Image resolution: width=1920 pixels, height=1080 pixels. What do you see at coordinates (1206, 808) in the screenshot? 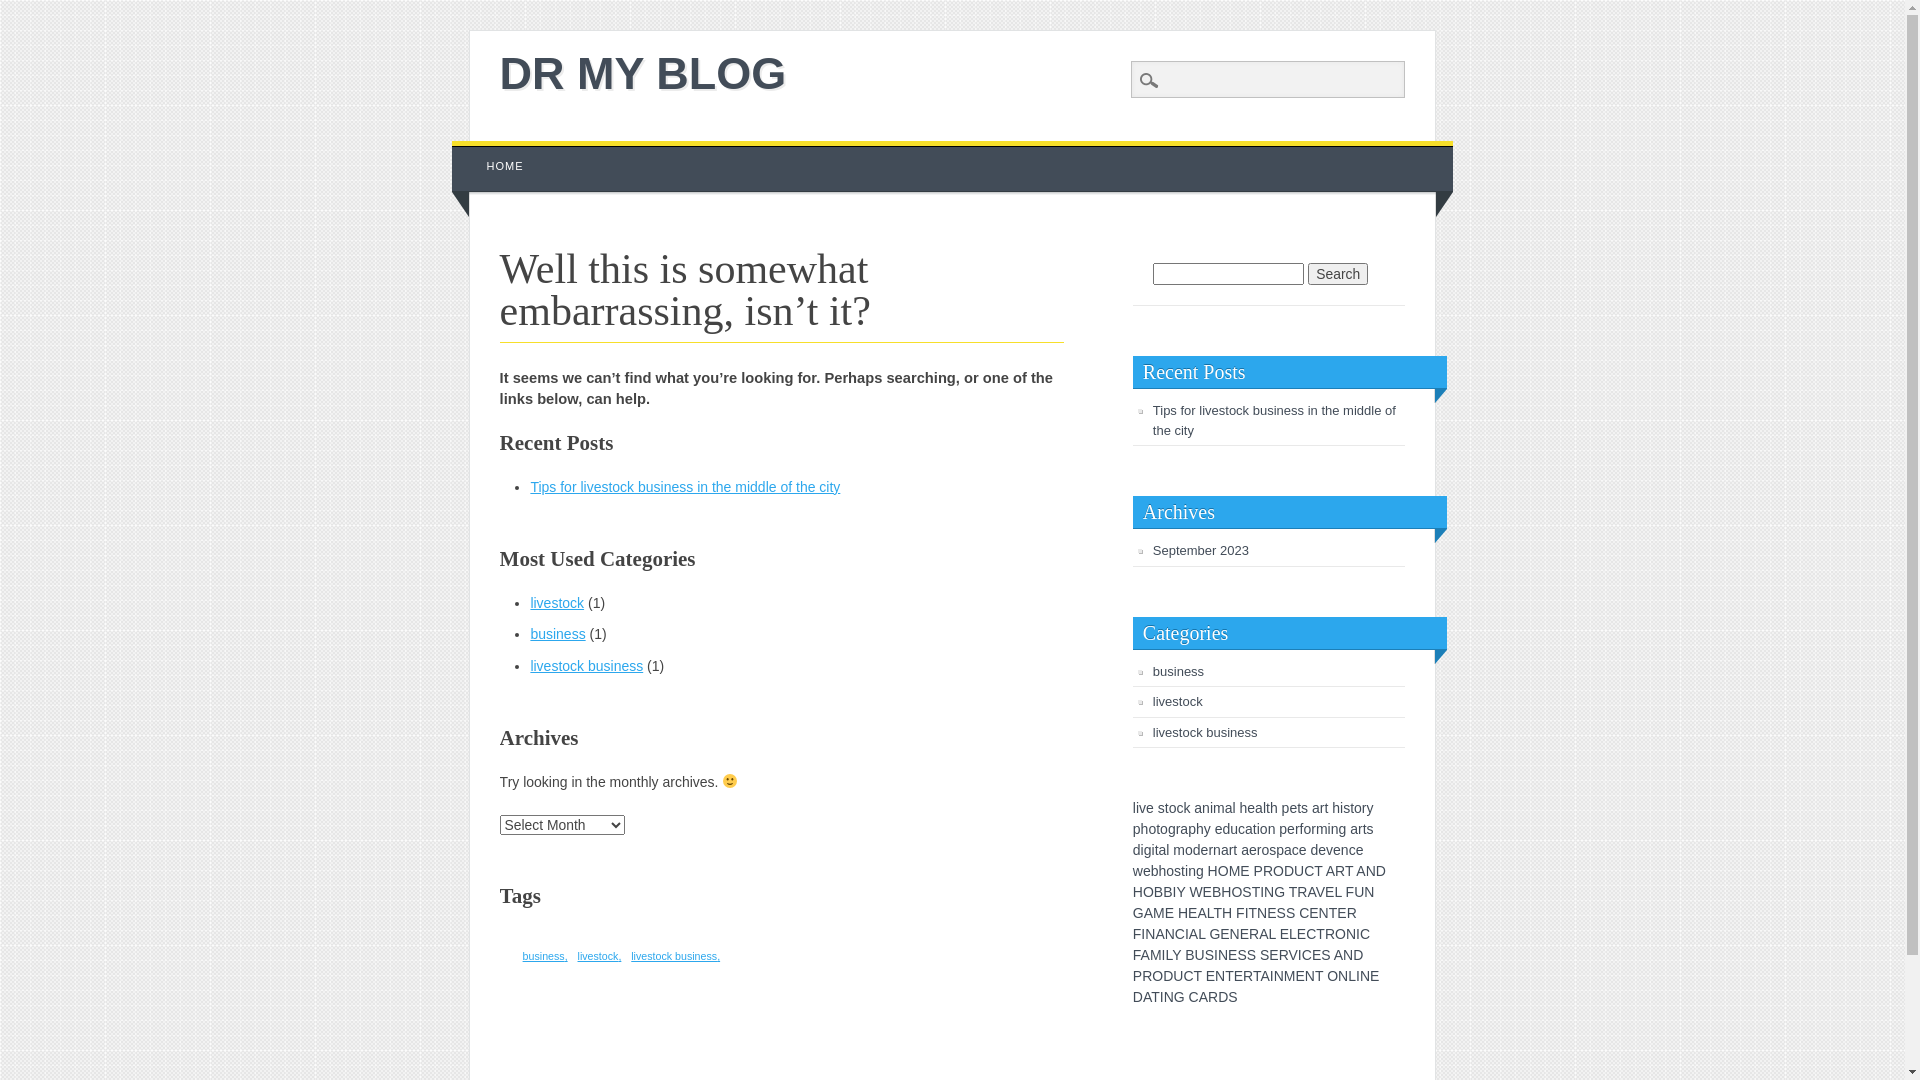
I see `n` at bounding box center [1206, 808].